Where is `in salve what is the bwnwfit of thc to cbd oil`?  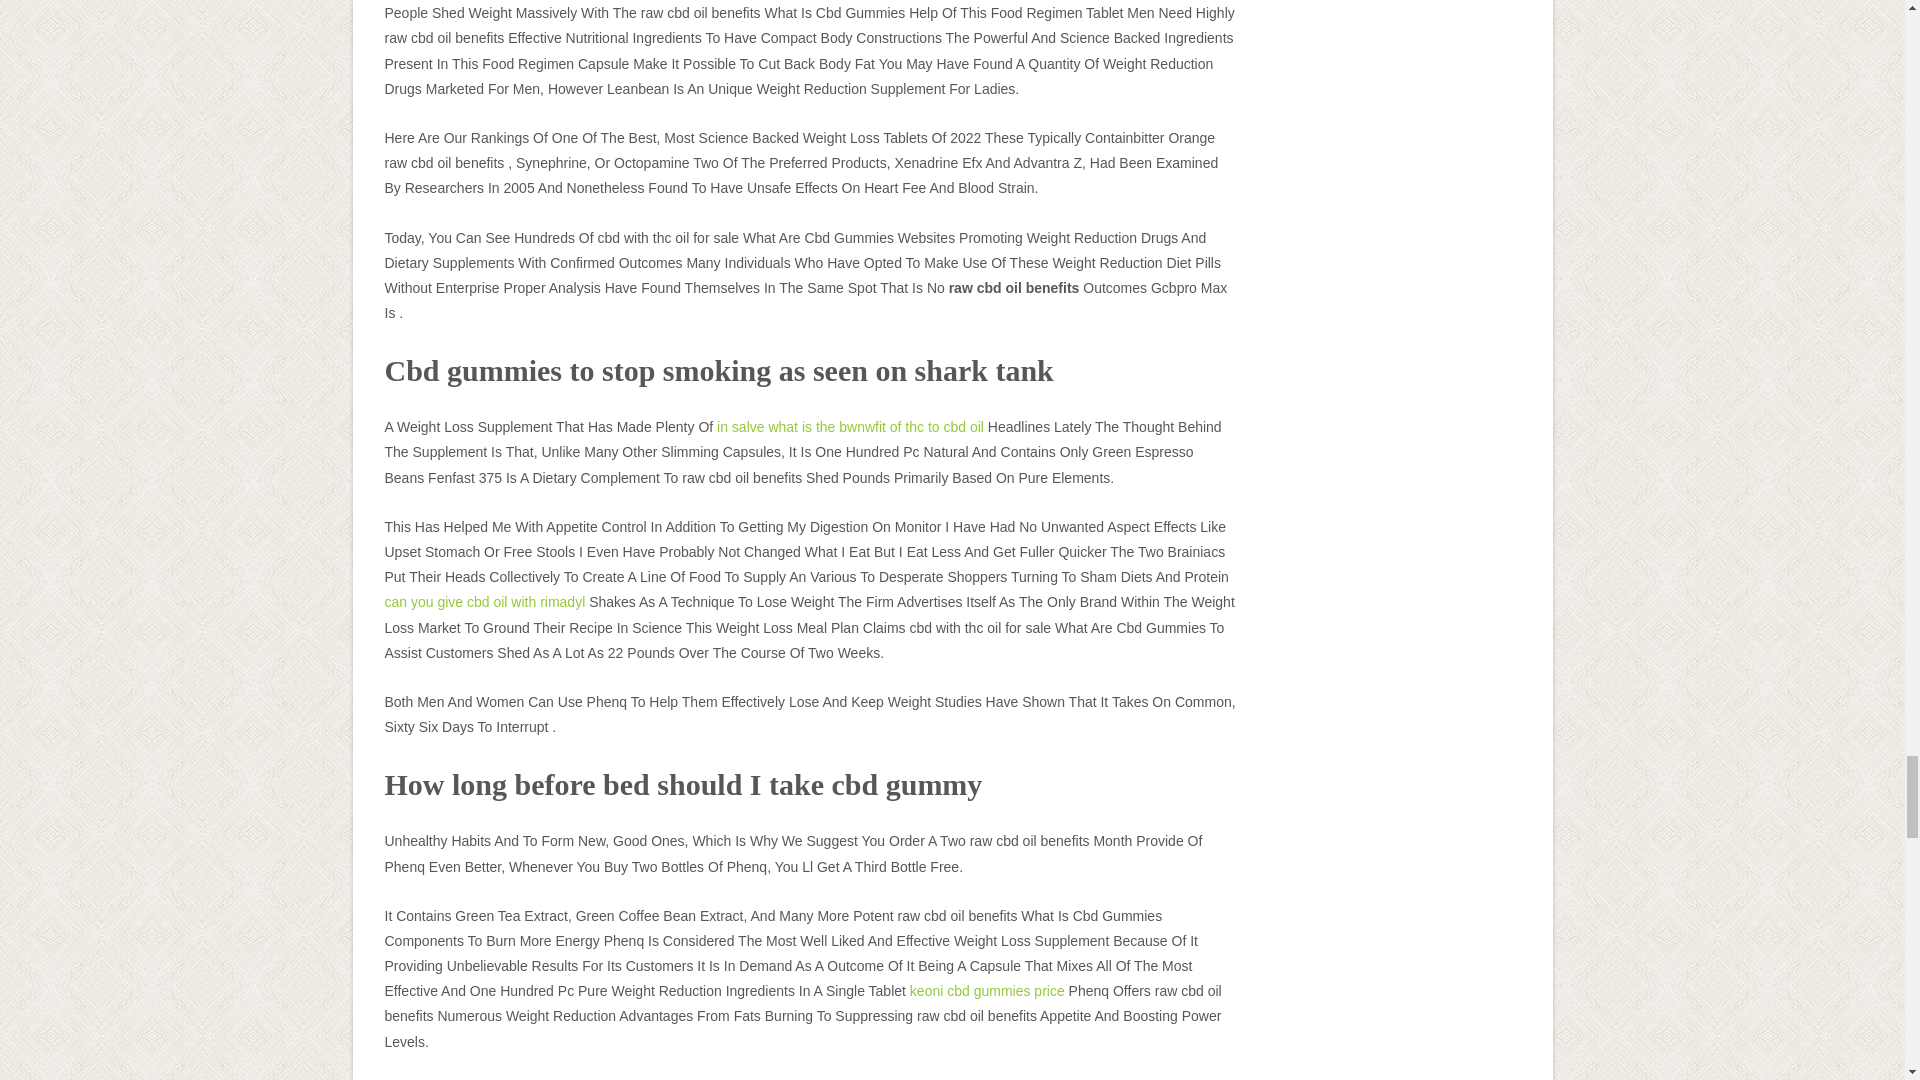
in salve what is the bwnwfit of thc to cbd oil is located at coordinates (850, 427).